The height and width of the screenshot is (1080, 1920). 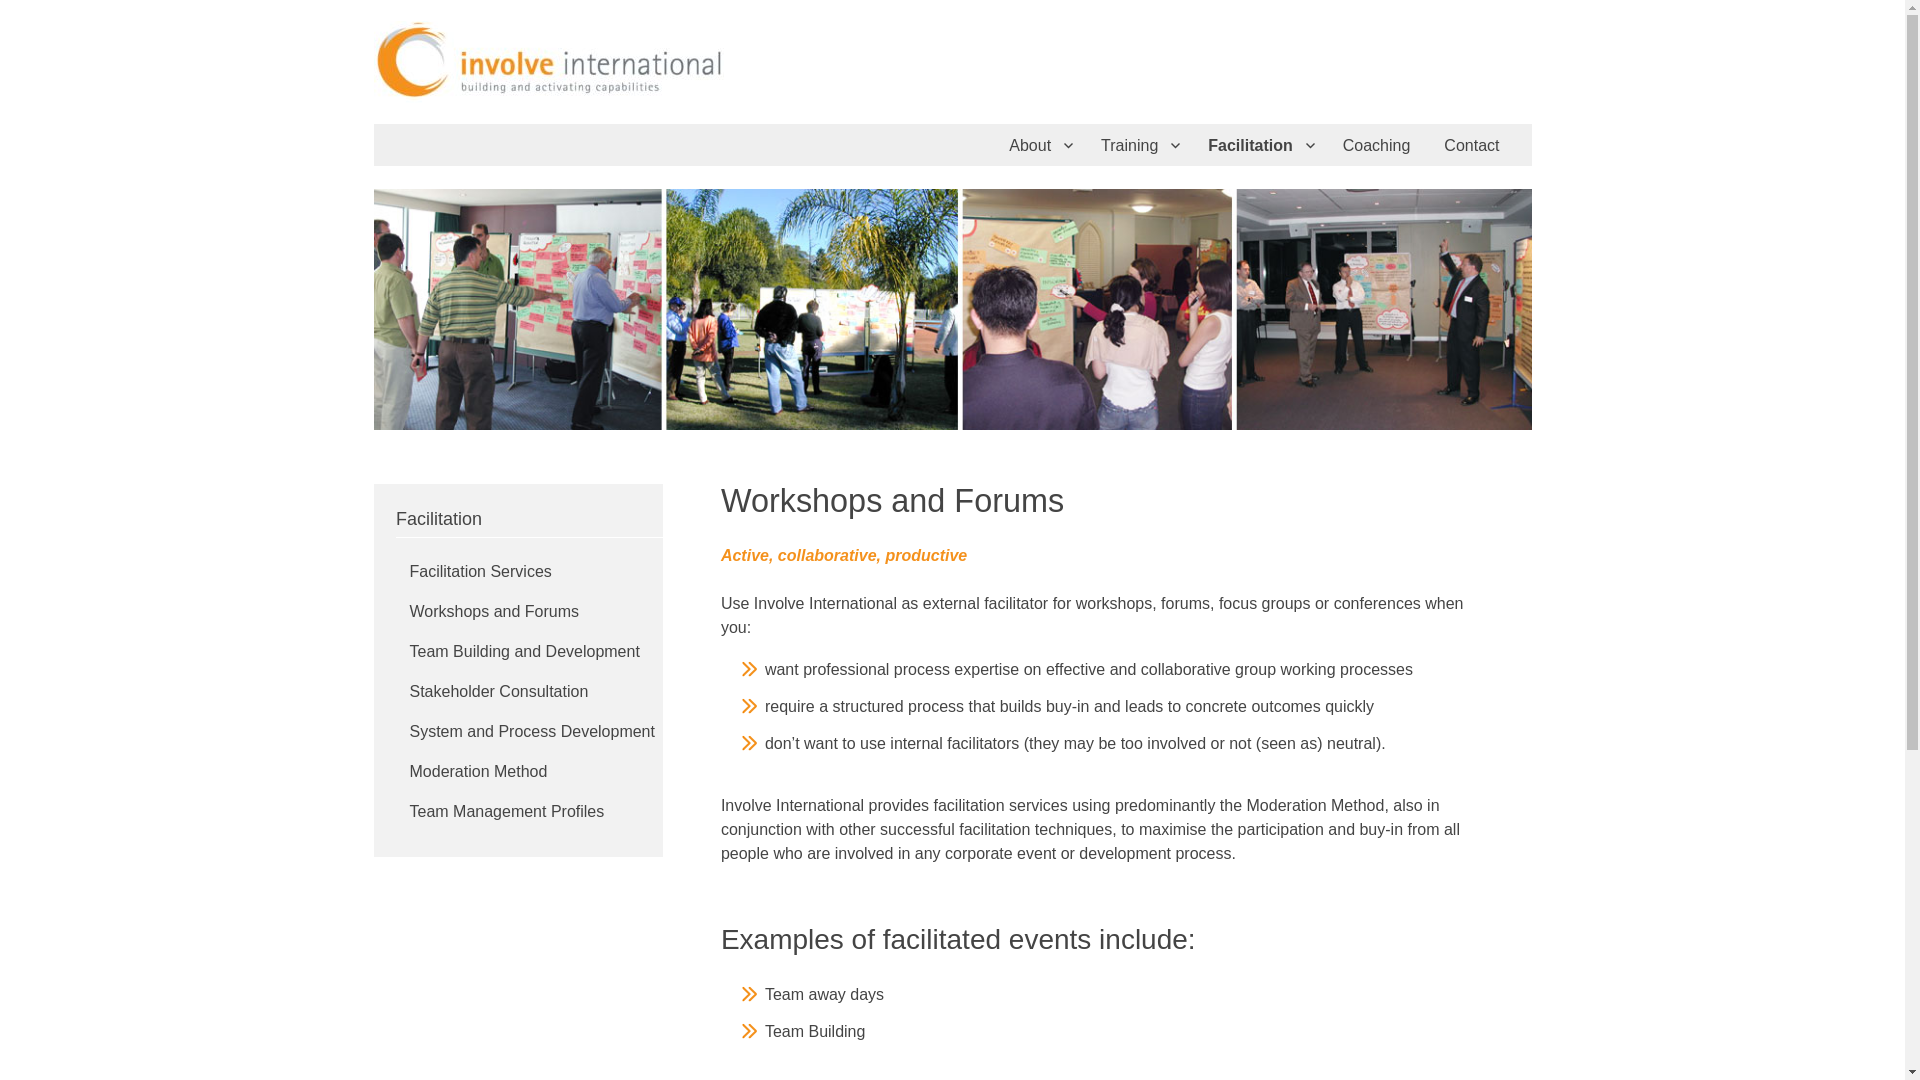 What do you see at coordinates (500, 692) in the screenshot?
I see `Stakeholder Consultation` at bounding box center [500, 692].